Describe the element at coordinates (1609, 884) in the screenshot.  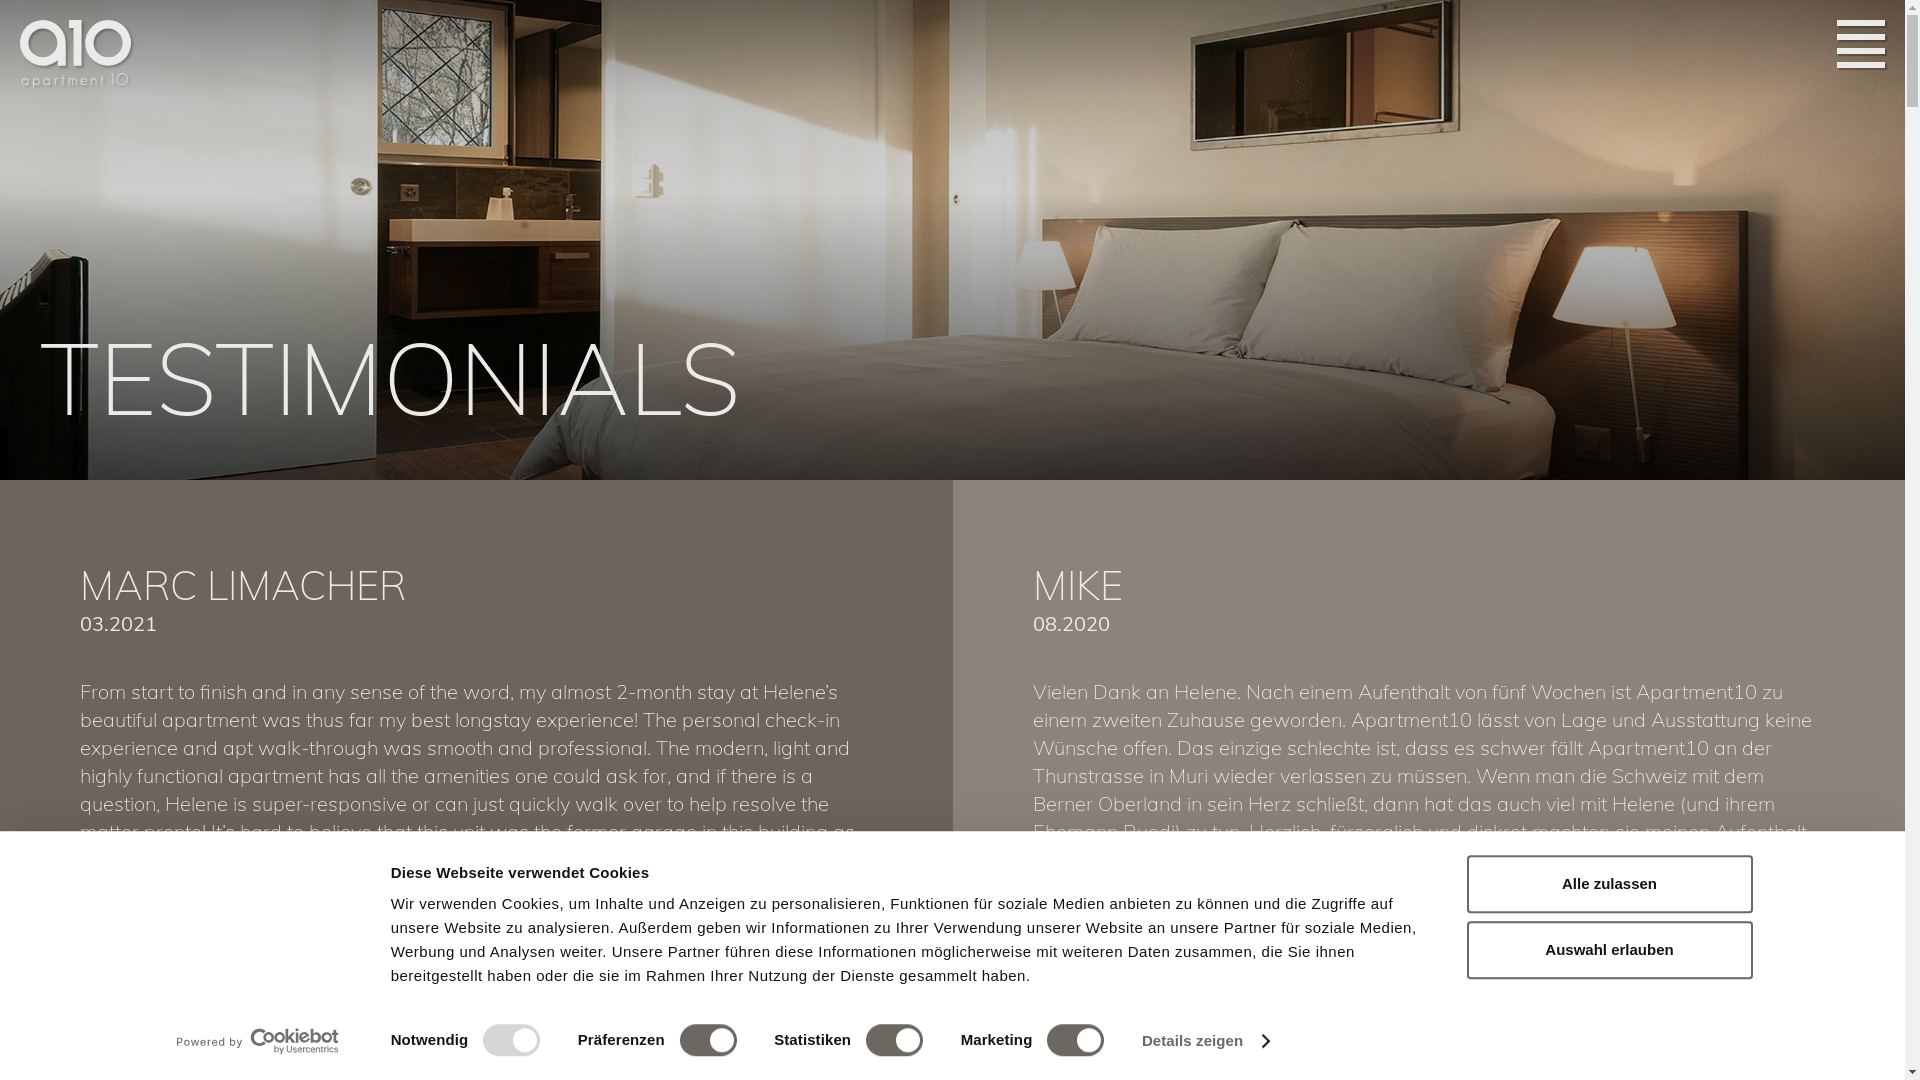
I see `Alle zulassen` at that location.